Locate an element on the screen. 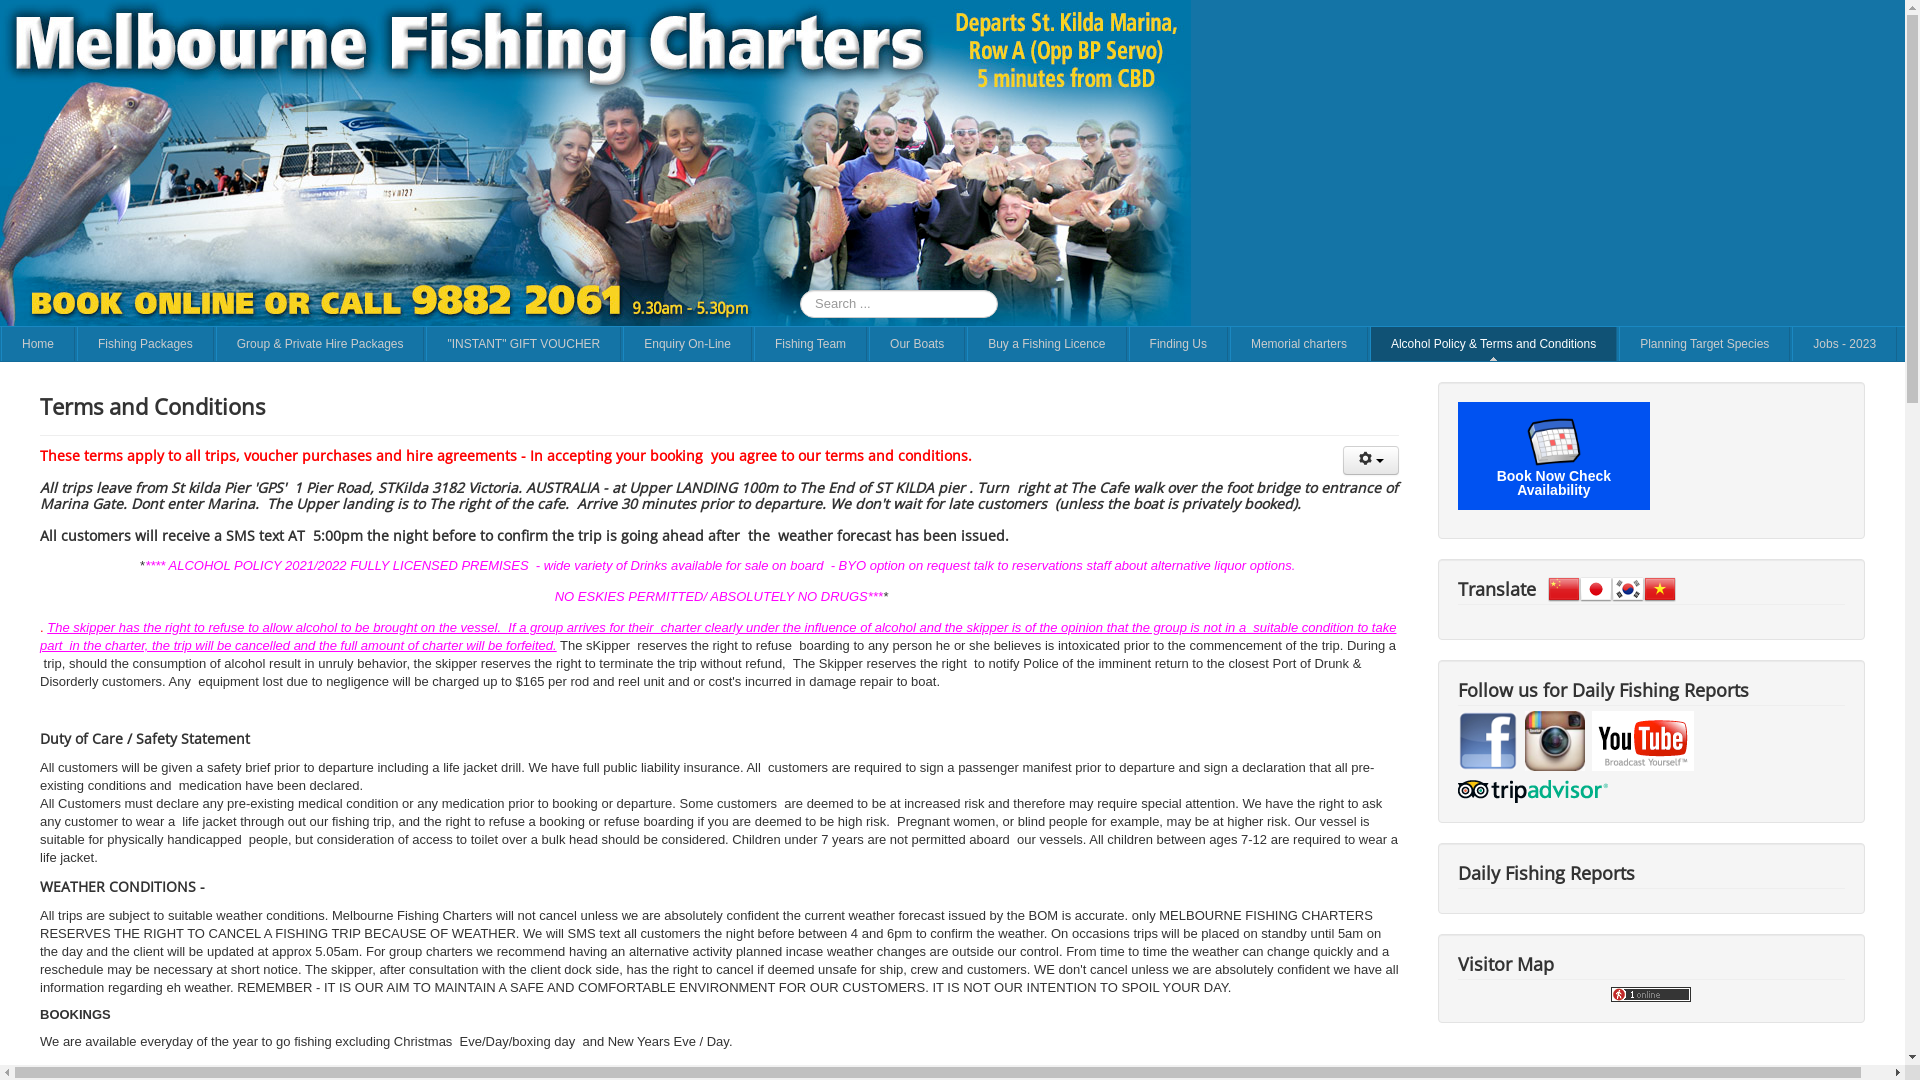  Home is located at coordinates (38, 344).